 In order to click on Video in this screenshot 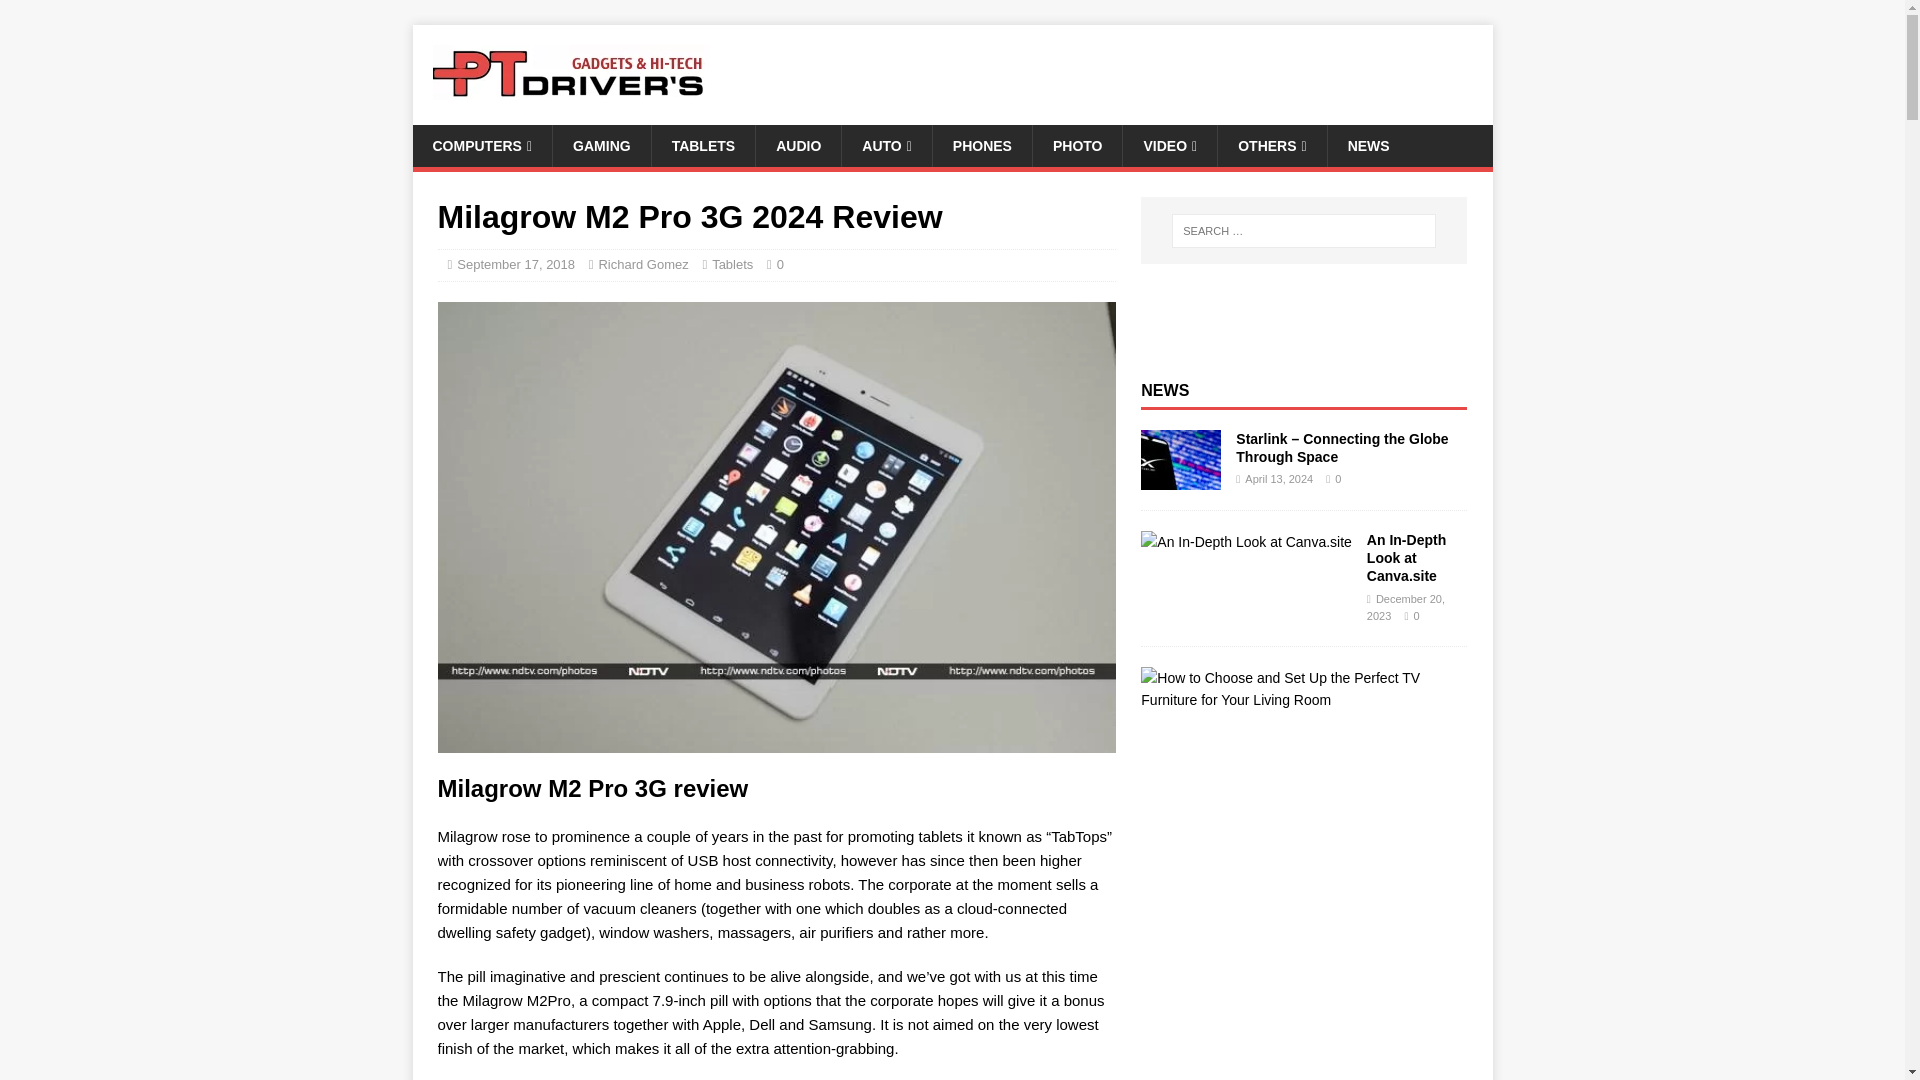, I will do `click(1169, 146)`.